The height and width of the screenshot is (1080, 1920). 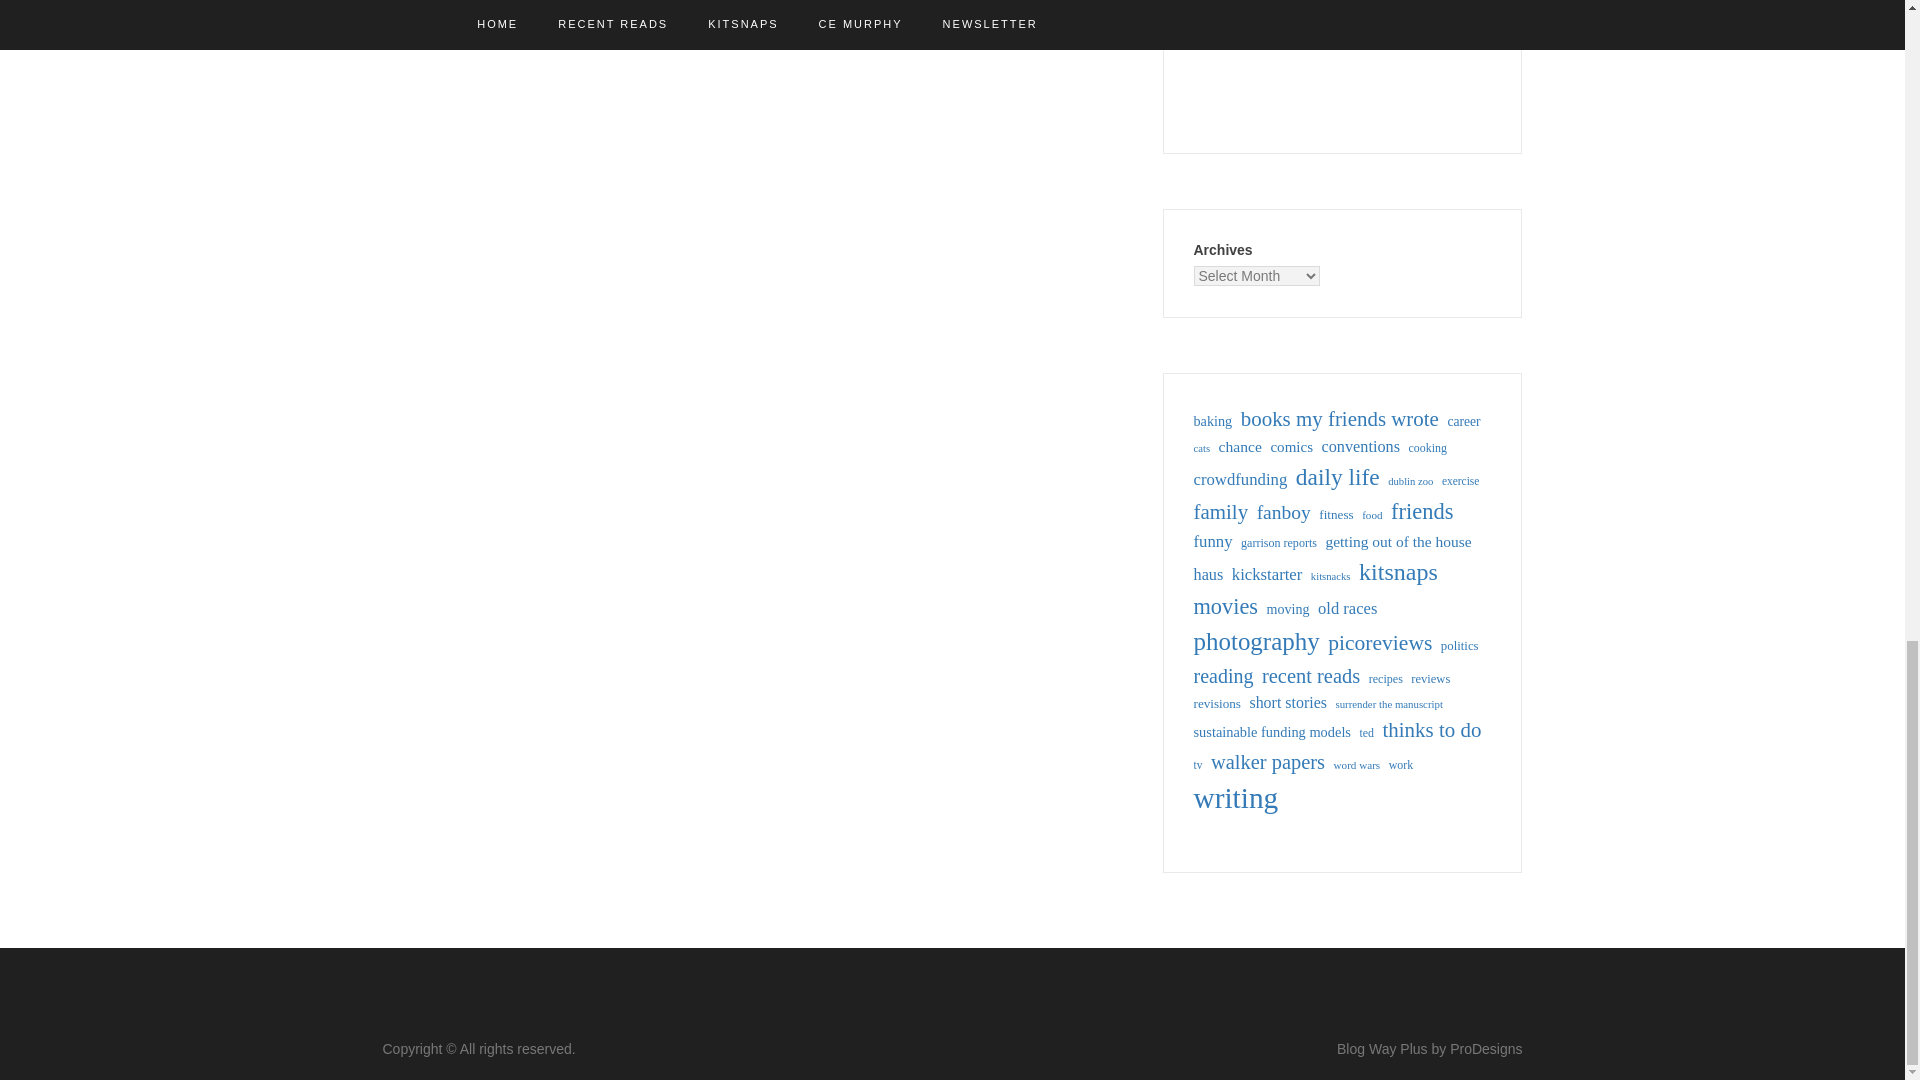 What do you see at coordinates (1410, 482) in the screenshot?
I see `dublin zoo` at bounding box center [1410, 482].